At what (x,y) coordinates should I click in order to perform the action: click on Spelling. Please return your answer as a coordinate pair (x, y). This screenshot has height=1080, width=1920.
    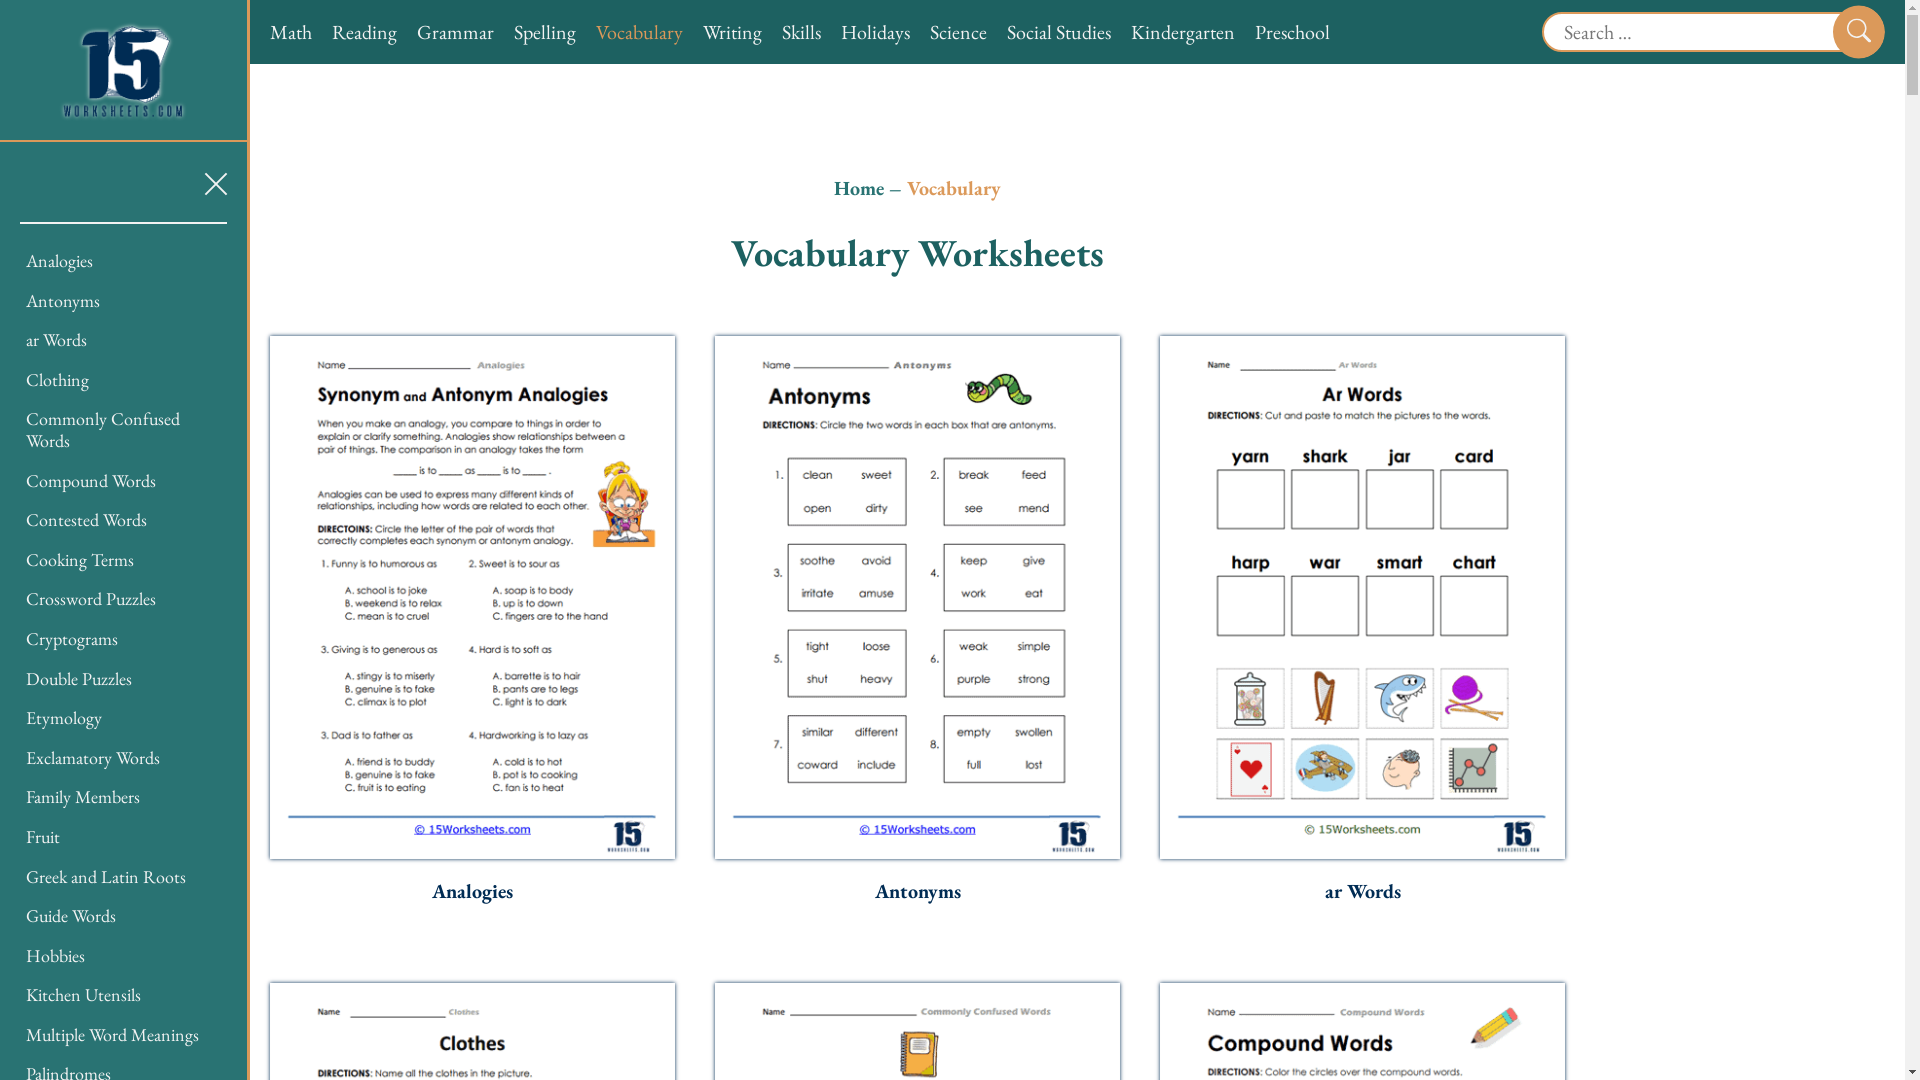
    Looking at the image, I should click on (545, 32).